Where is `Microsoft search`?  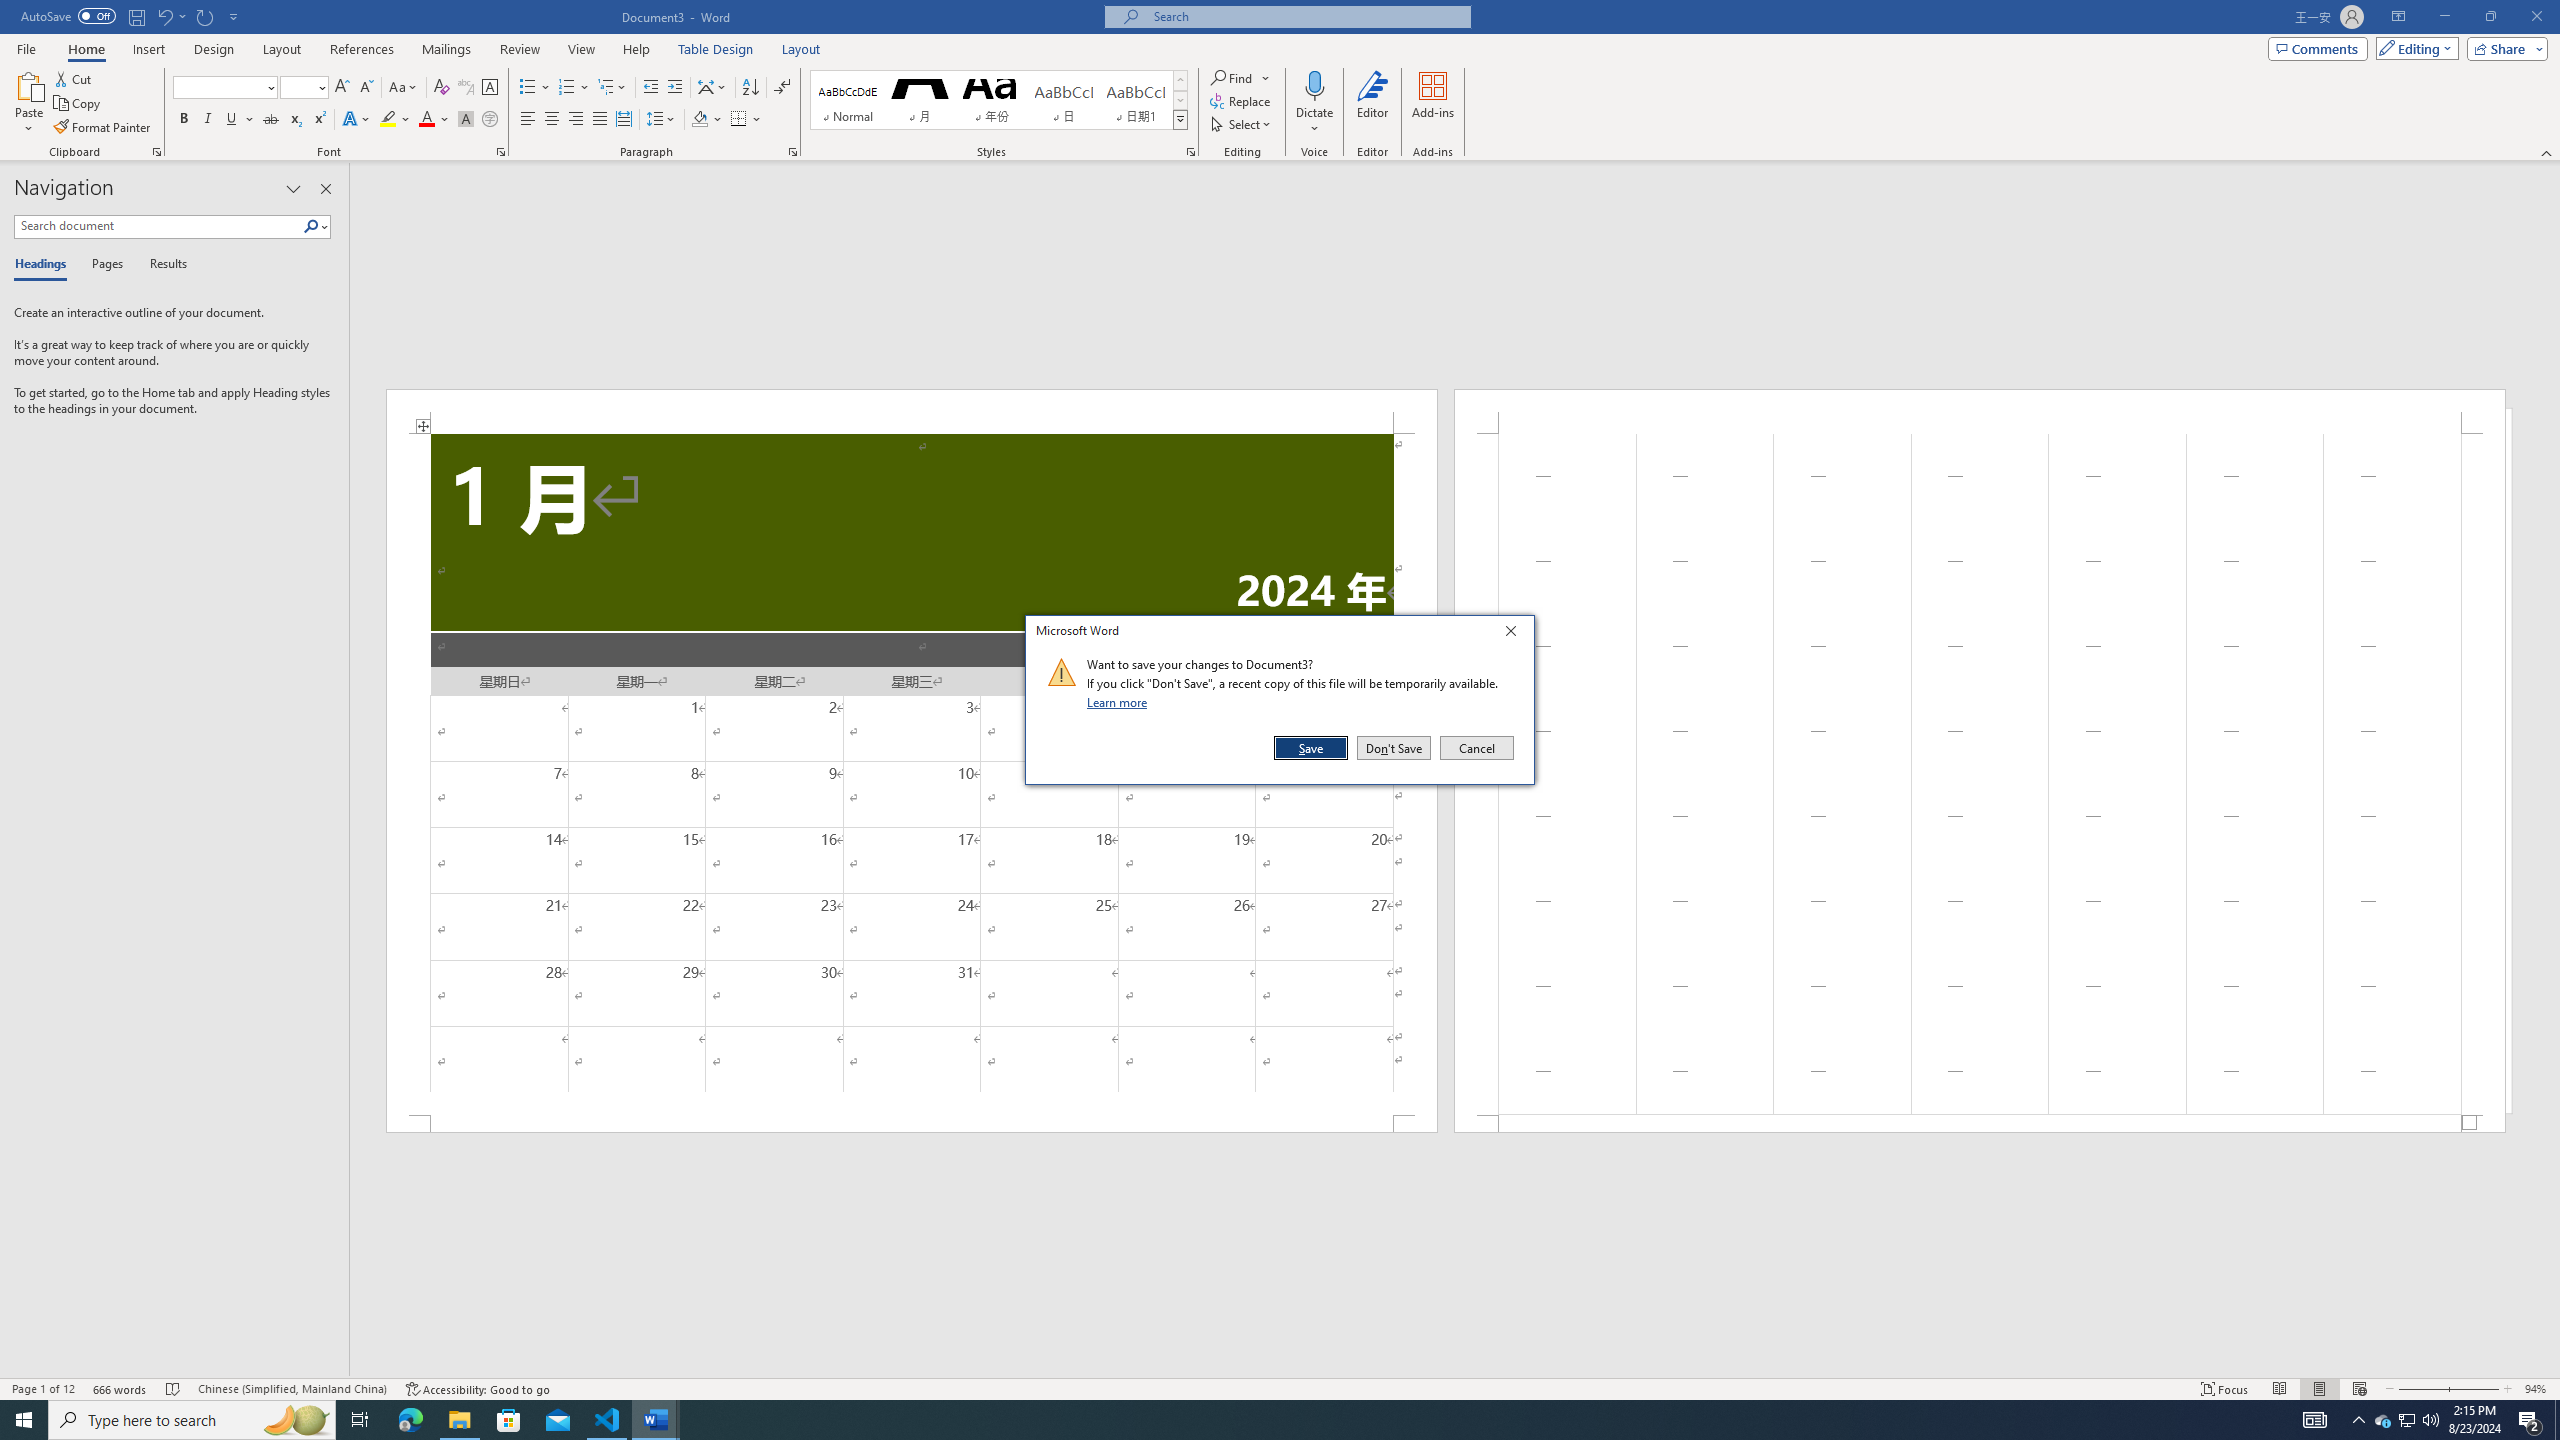
Microsoft search is located at coordinates (1306, 16).